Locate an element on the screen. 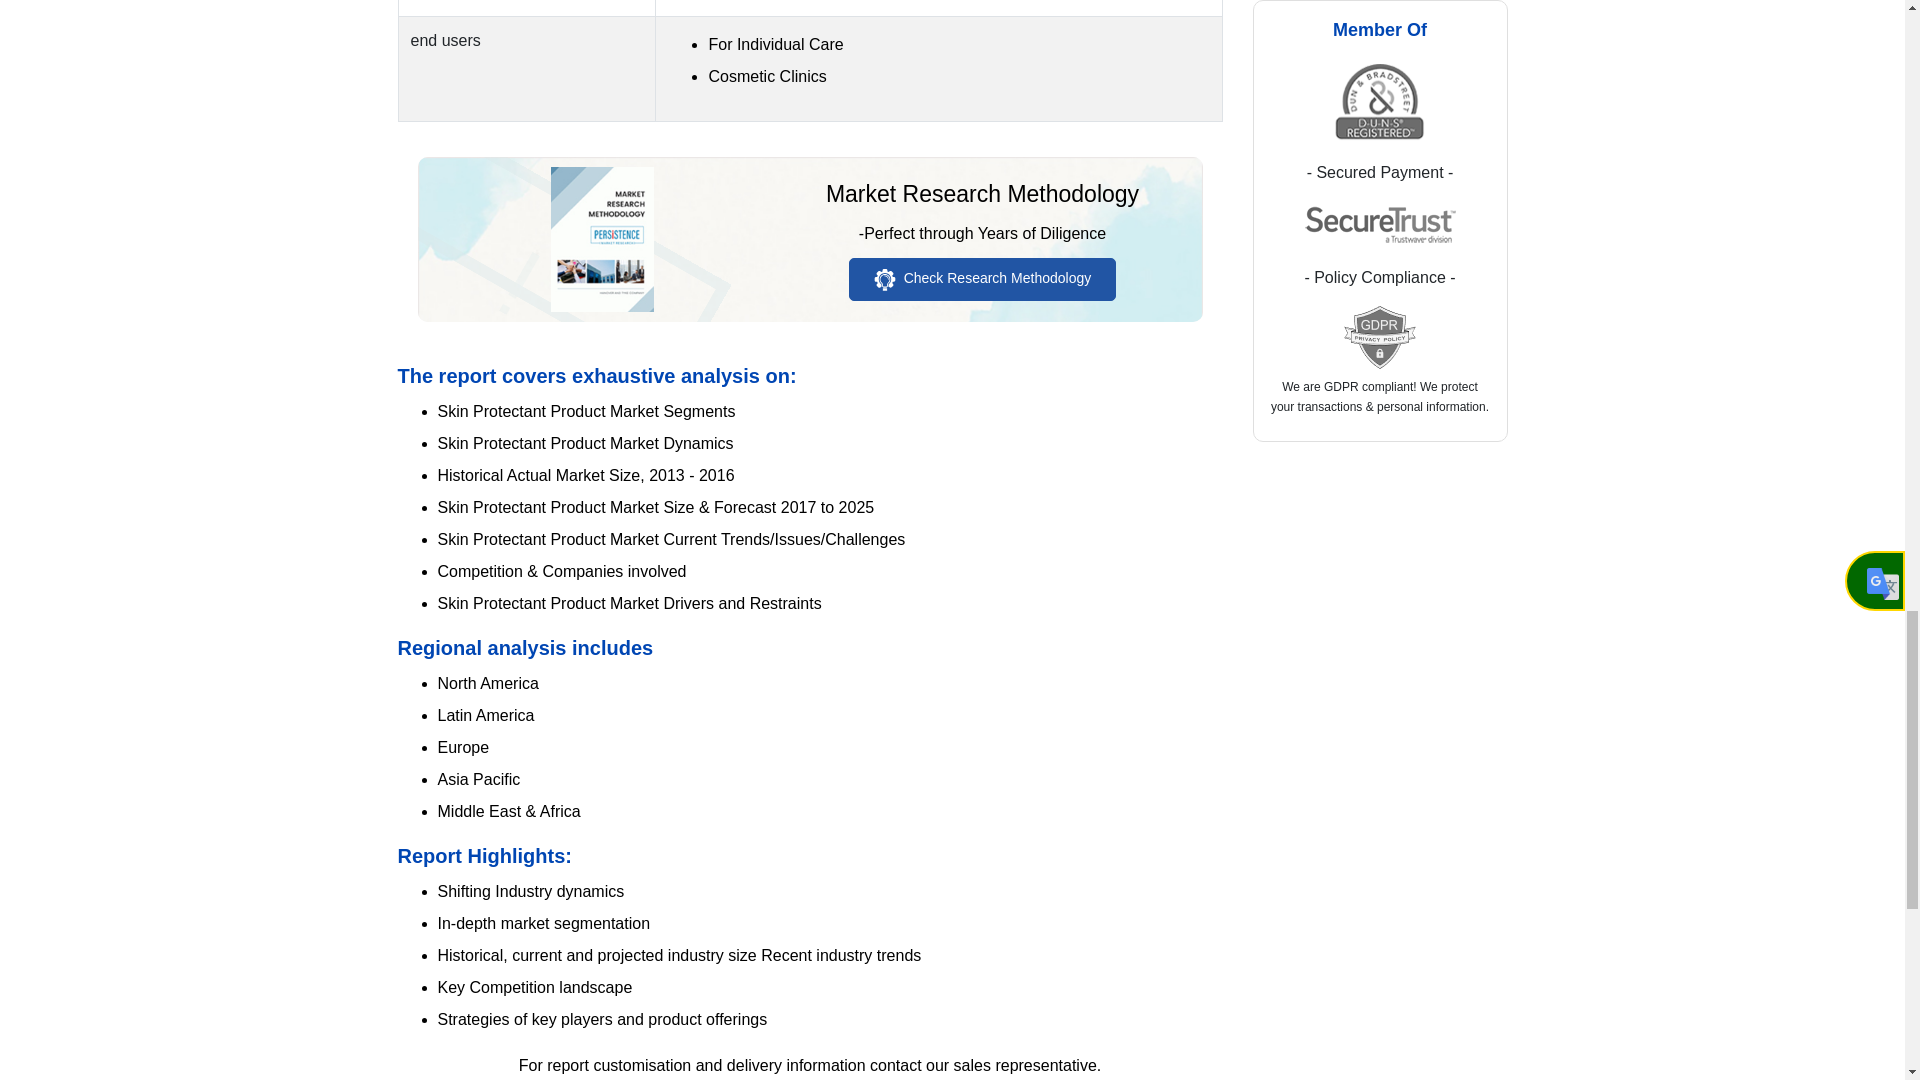 Image resolution: width=1920 pixels, height=1080 pixels. Check Research Methodology is located at coordinates (982, 279).